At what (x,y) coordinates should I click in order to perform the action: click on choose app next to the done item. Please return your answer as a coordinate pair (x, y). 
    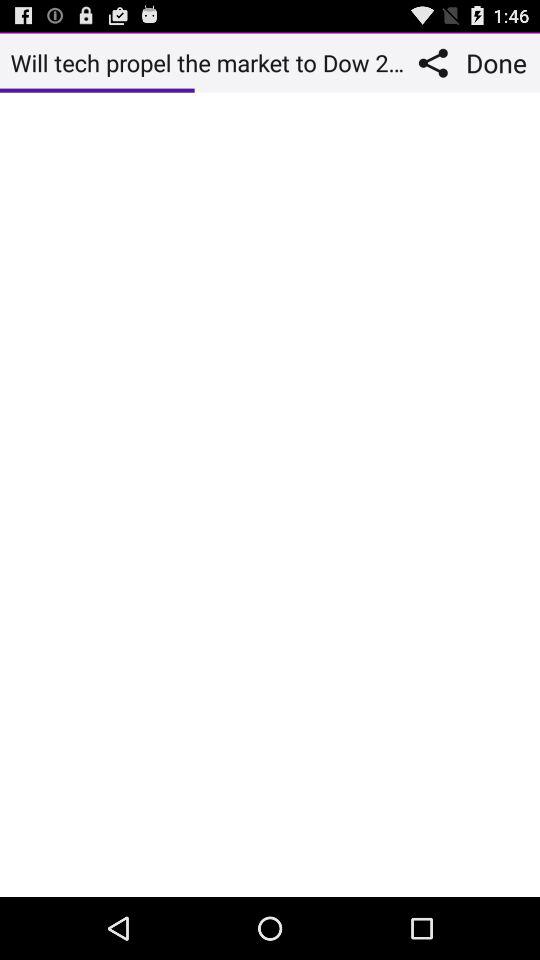
    Looking at the image, I should click on (438, 62).